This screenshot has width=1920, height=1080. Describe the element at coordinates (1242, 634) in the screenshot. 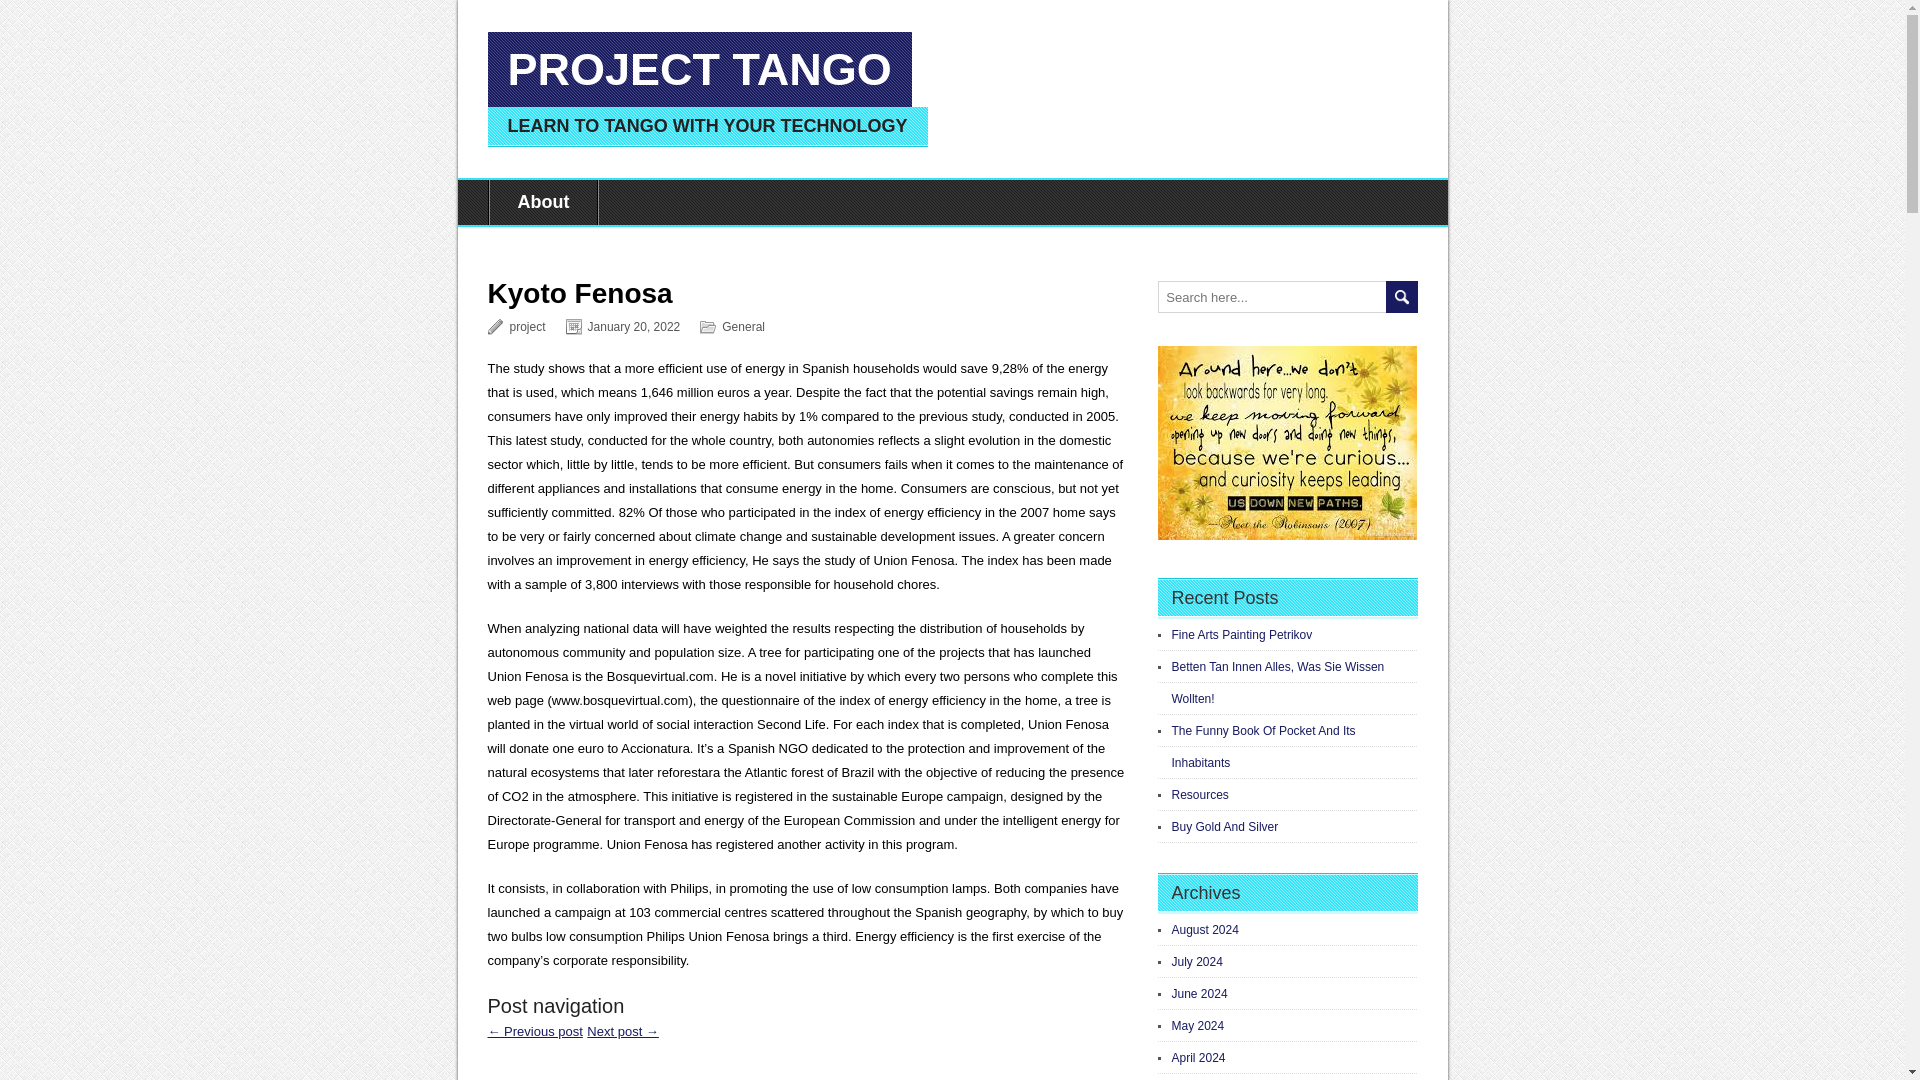

I see `Fine Arts Painting Petrikov` at that location.